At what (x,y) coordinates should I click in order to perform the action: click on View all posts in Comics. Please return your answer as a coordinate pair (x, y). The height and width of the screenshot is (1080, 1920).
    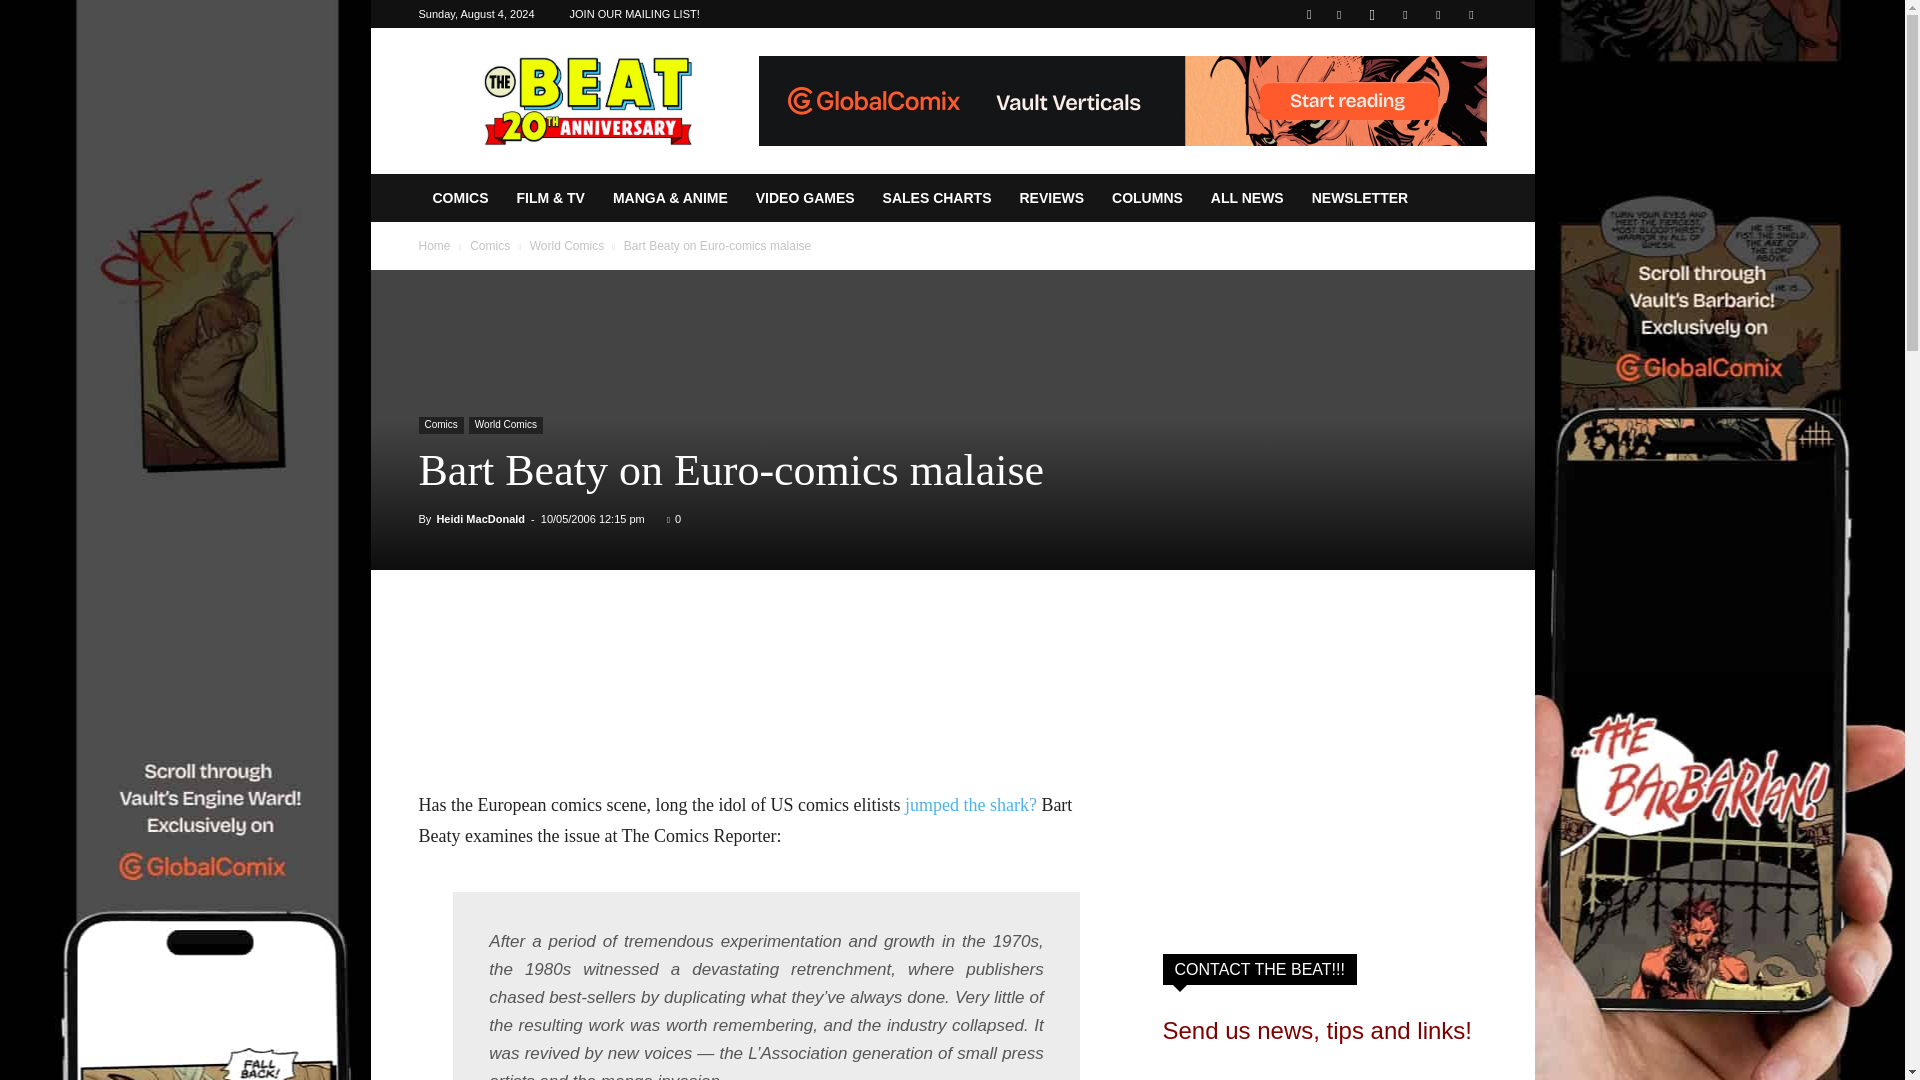
    Looking at the image, I should click on (490, 245).